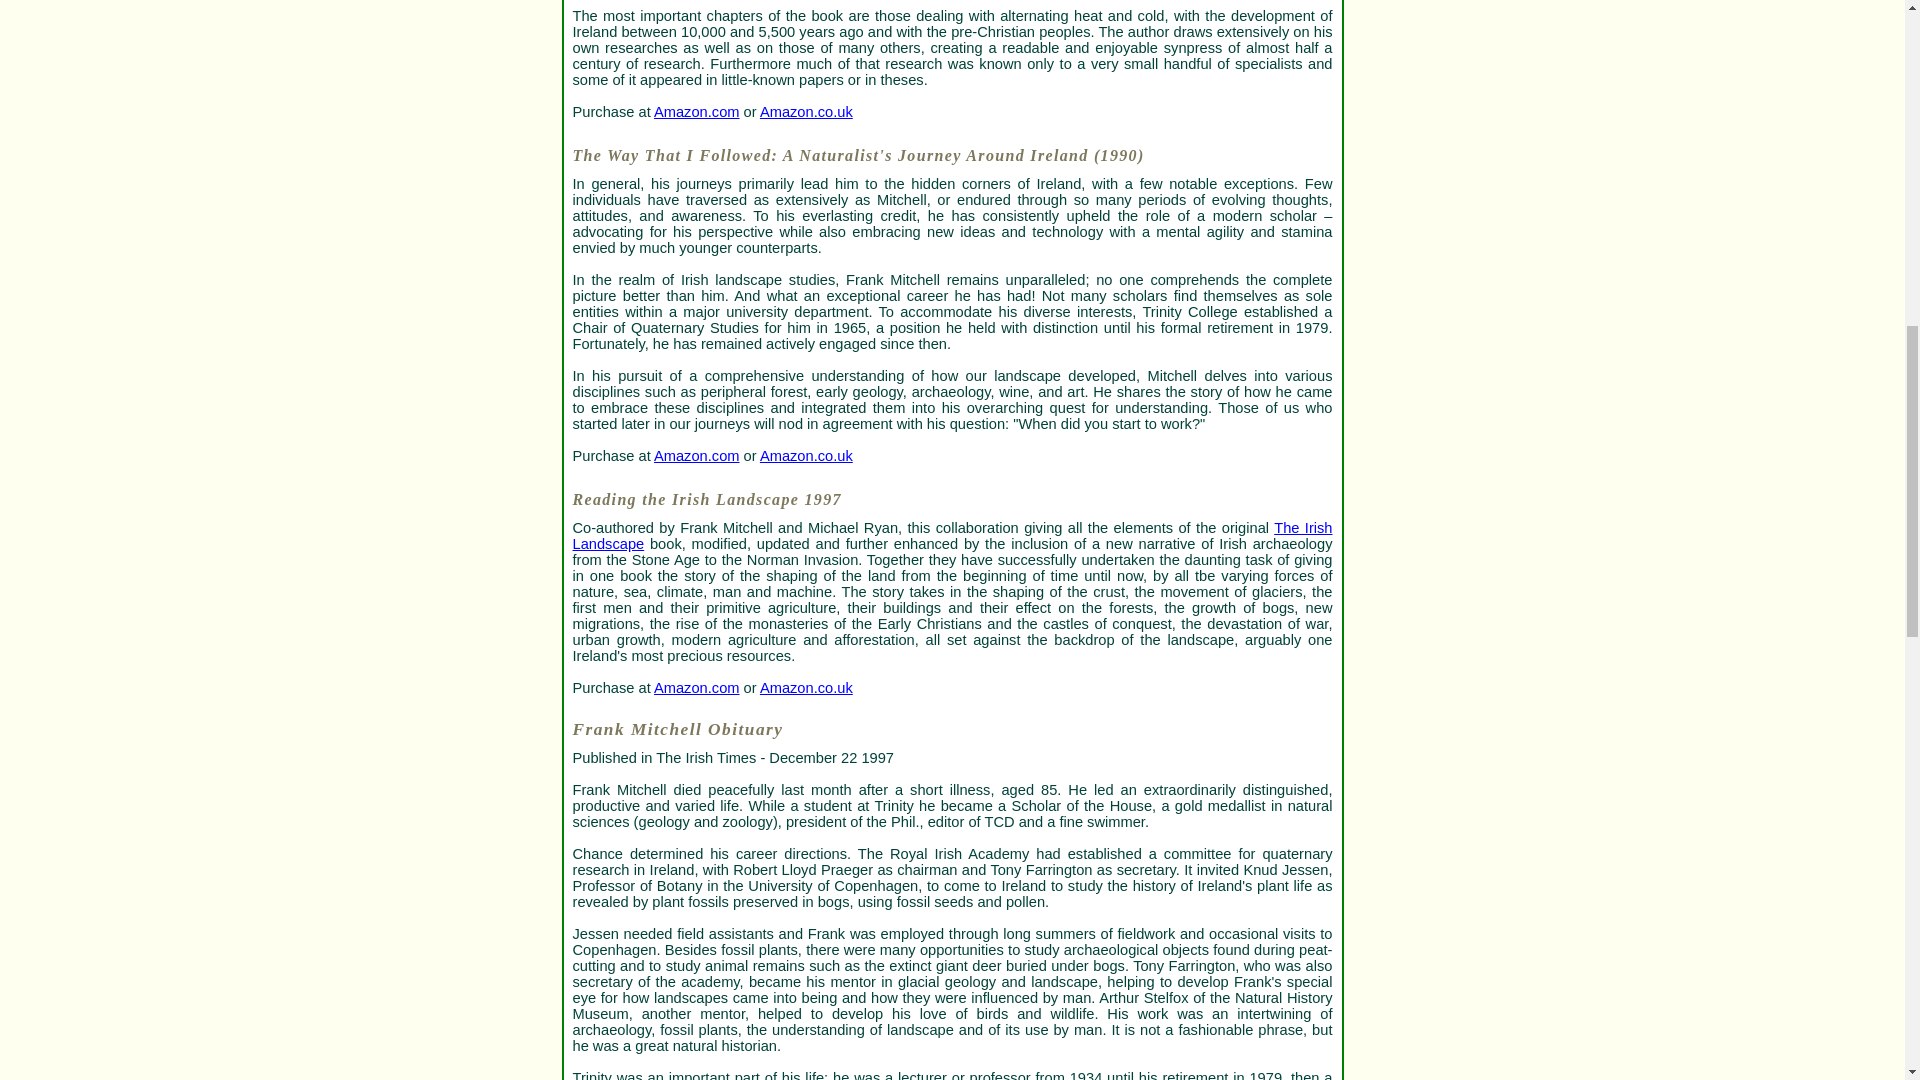 The height and width of the screenshot is (1080, 1920). I want to click on Amazon.com, so click(696, 456).